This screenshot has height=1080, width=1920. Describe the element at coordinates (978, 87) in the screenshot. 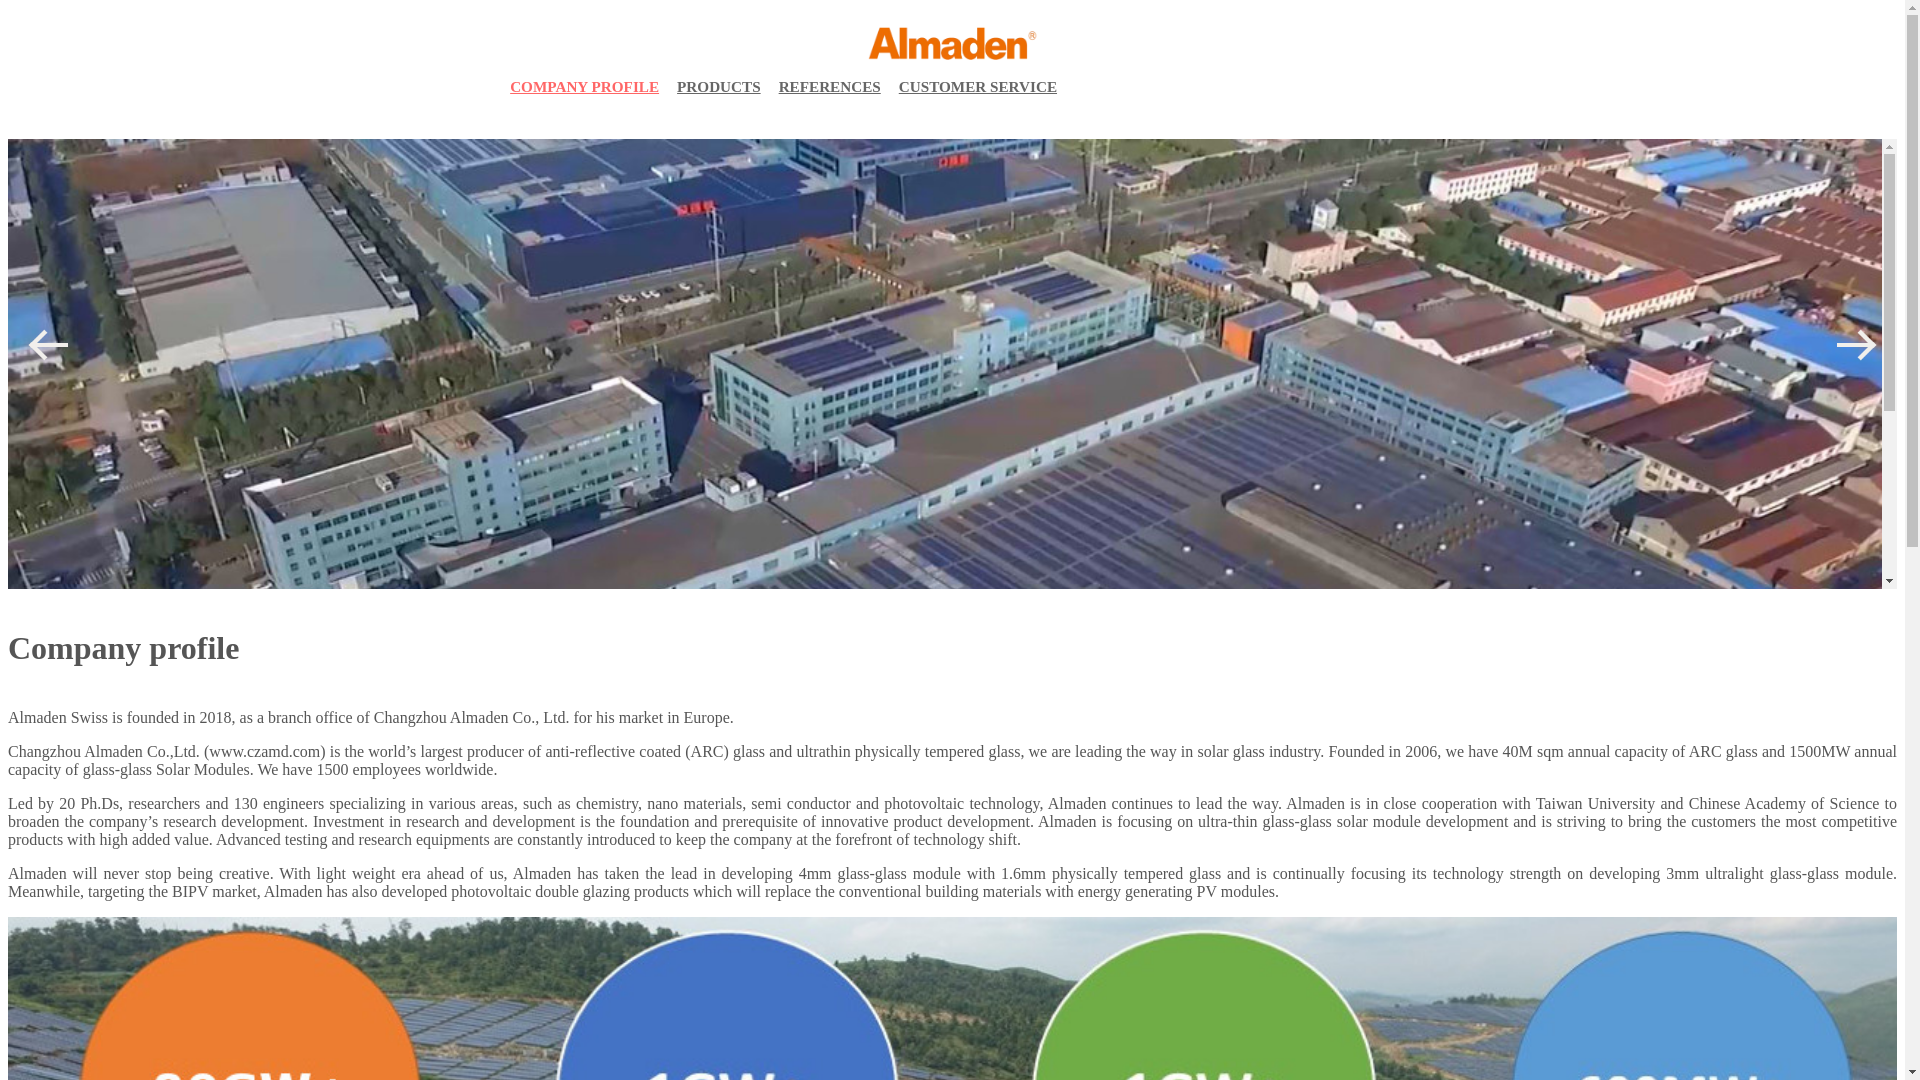

I see `CUSTOMER SERVICE` at that location.